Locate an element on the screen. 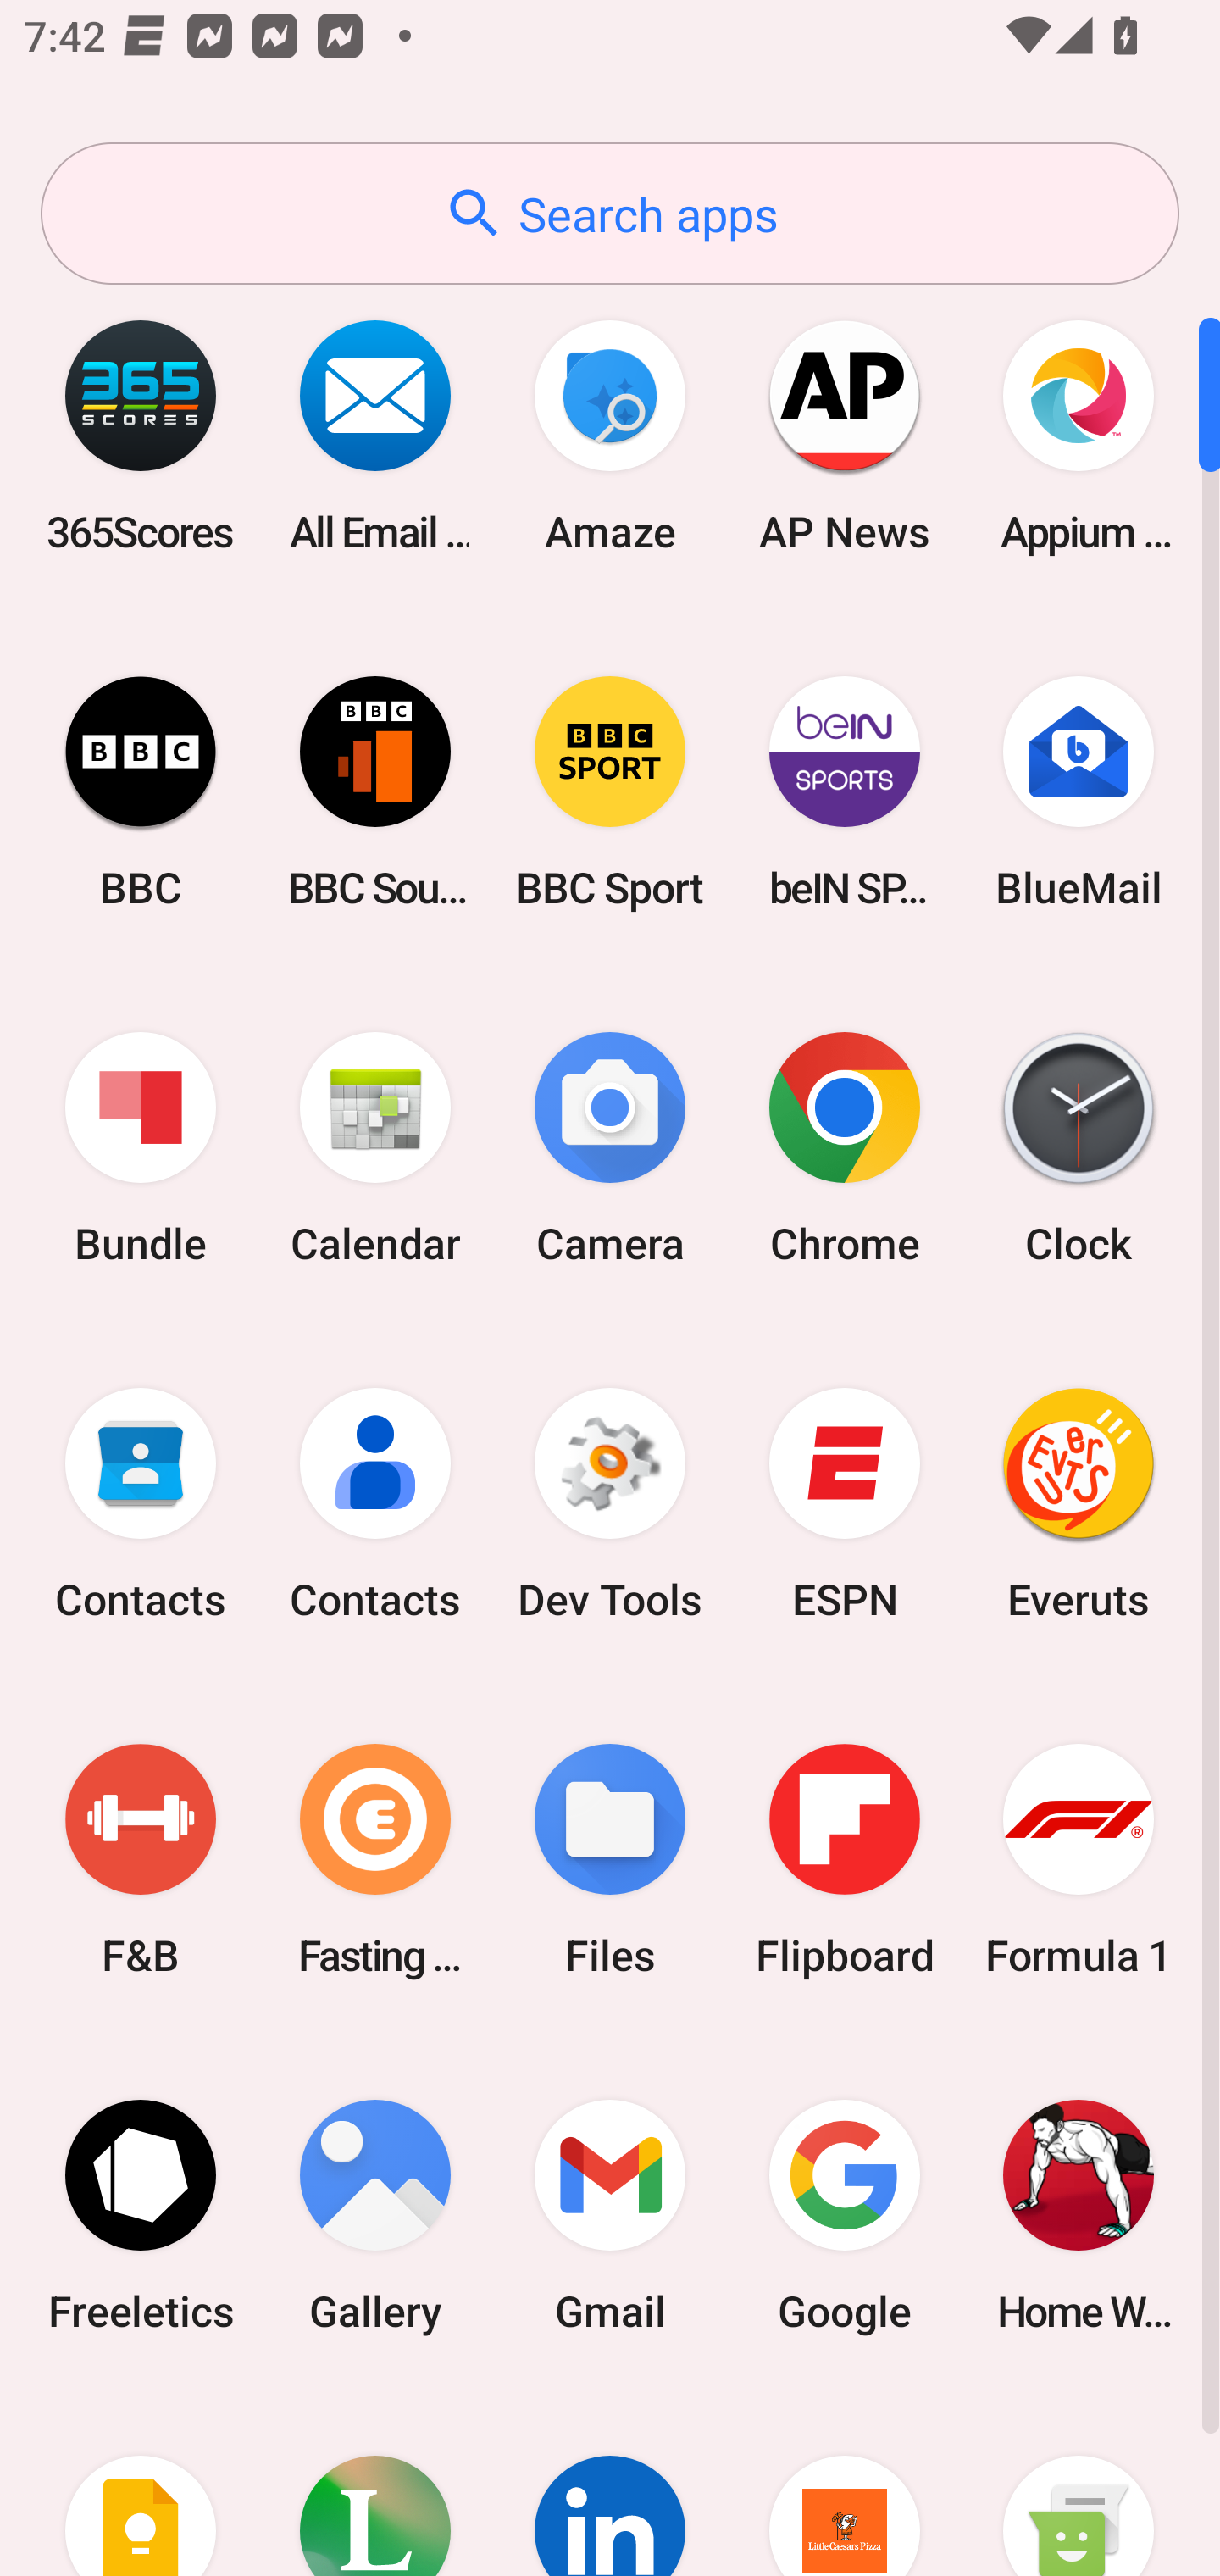 Image resolution: width=1220 pixels, height=2576 pixels. Home Workout is located at coordinates (1079, 2215).